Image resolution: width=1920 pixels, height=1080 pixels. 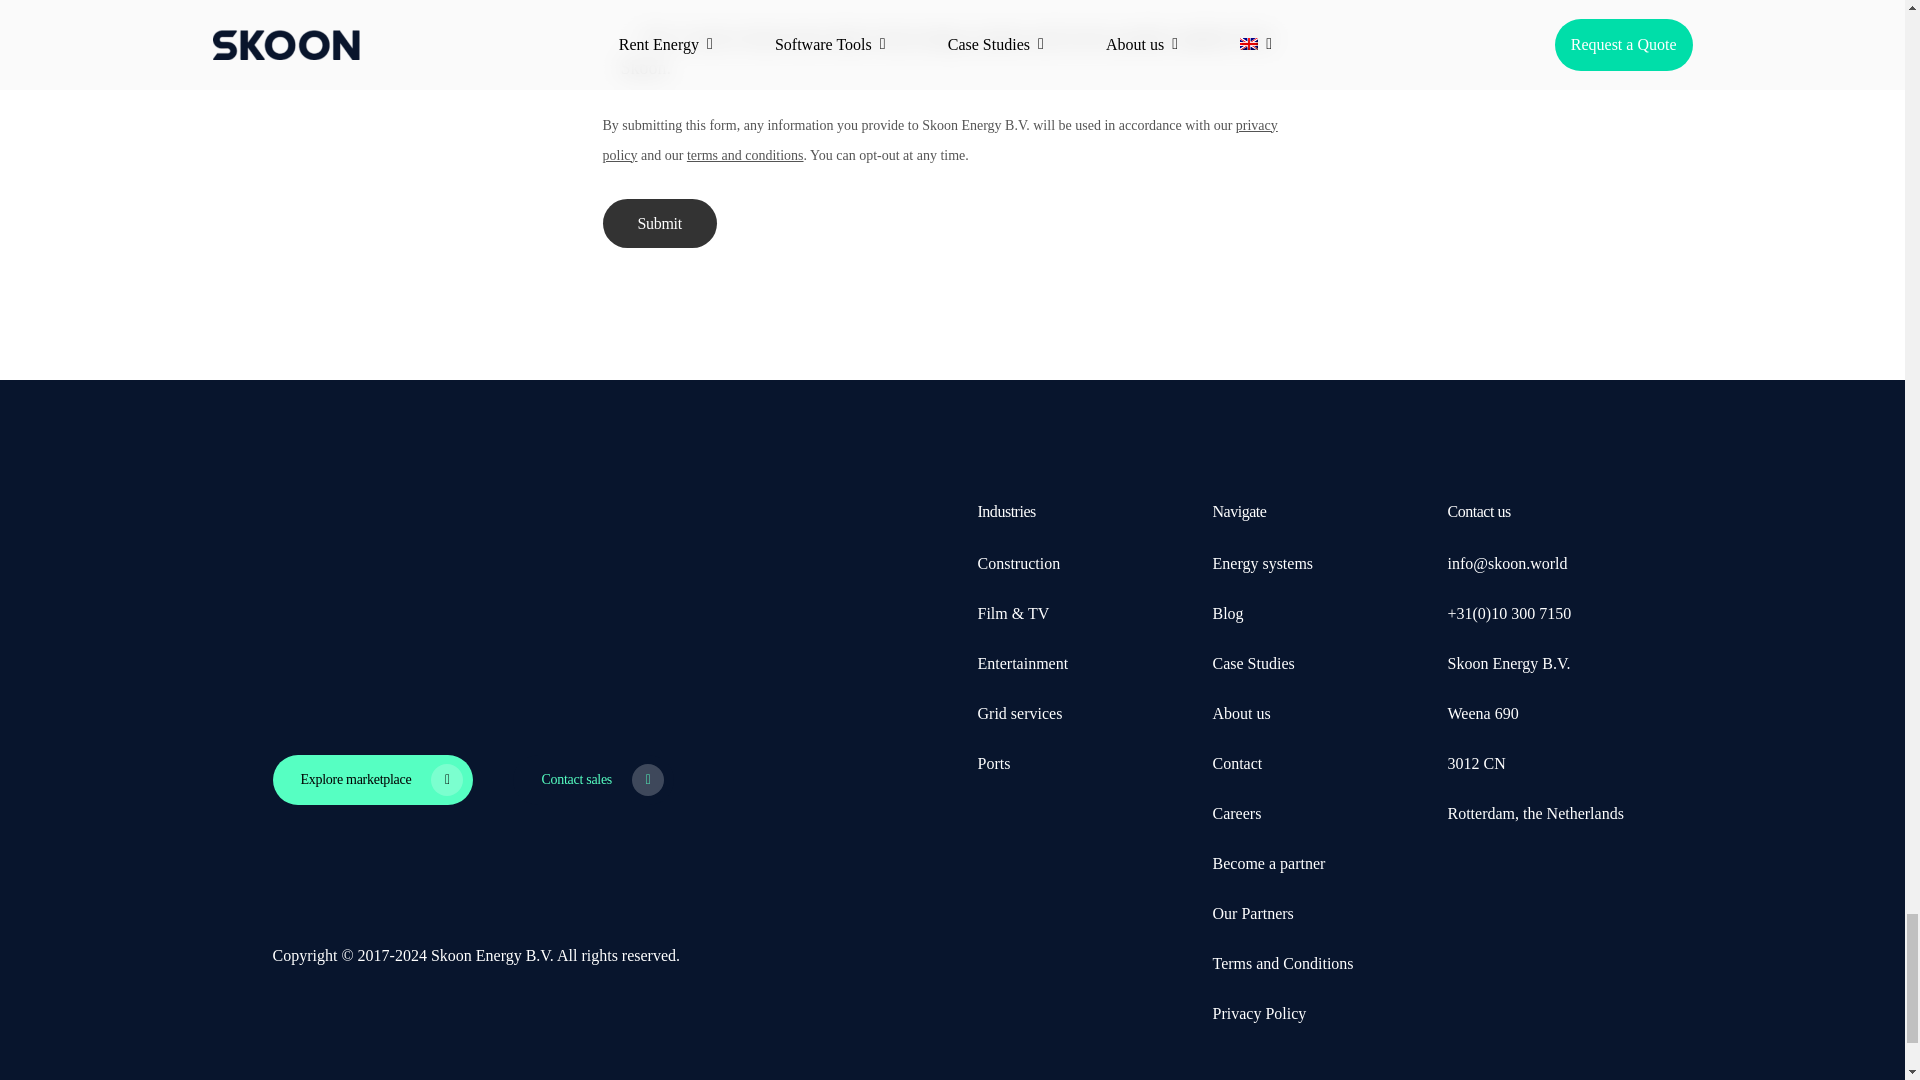 I want to click on Explore marketplace, so click(x=372, y=779).